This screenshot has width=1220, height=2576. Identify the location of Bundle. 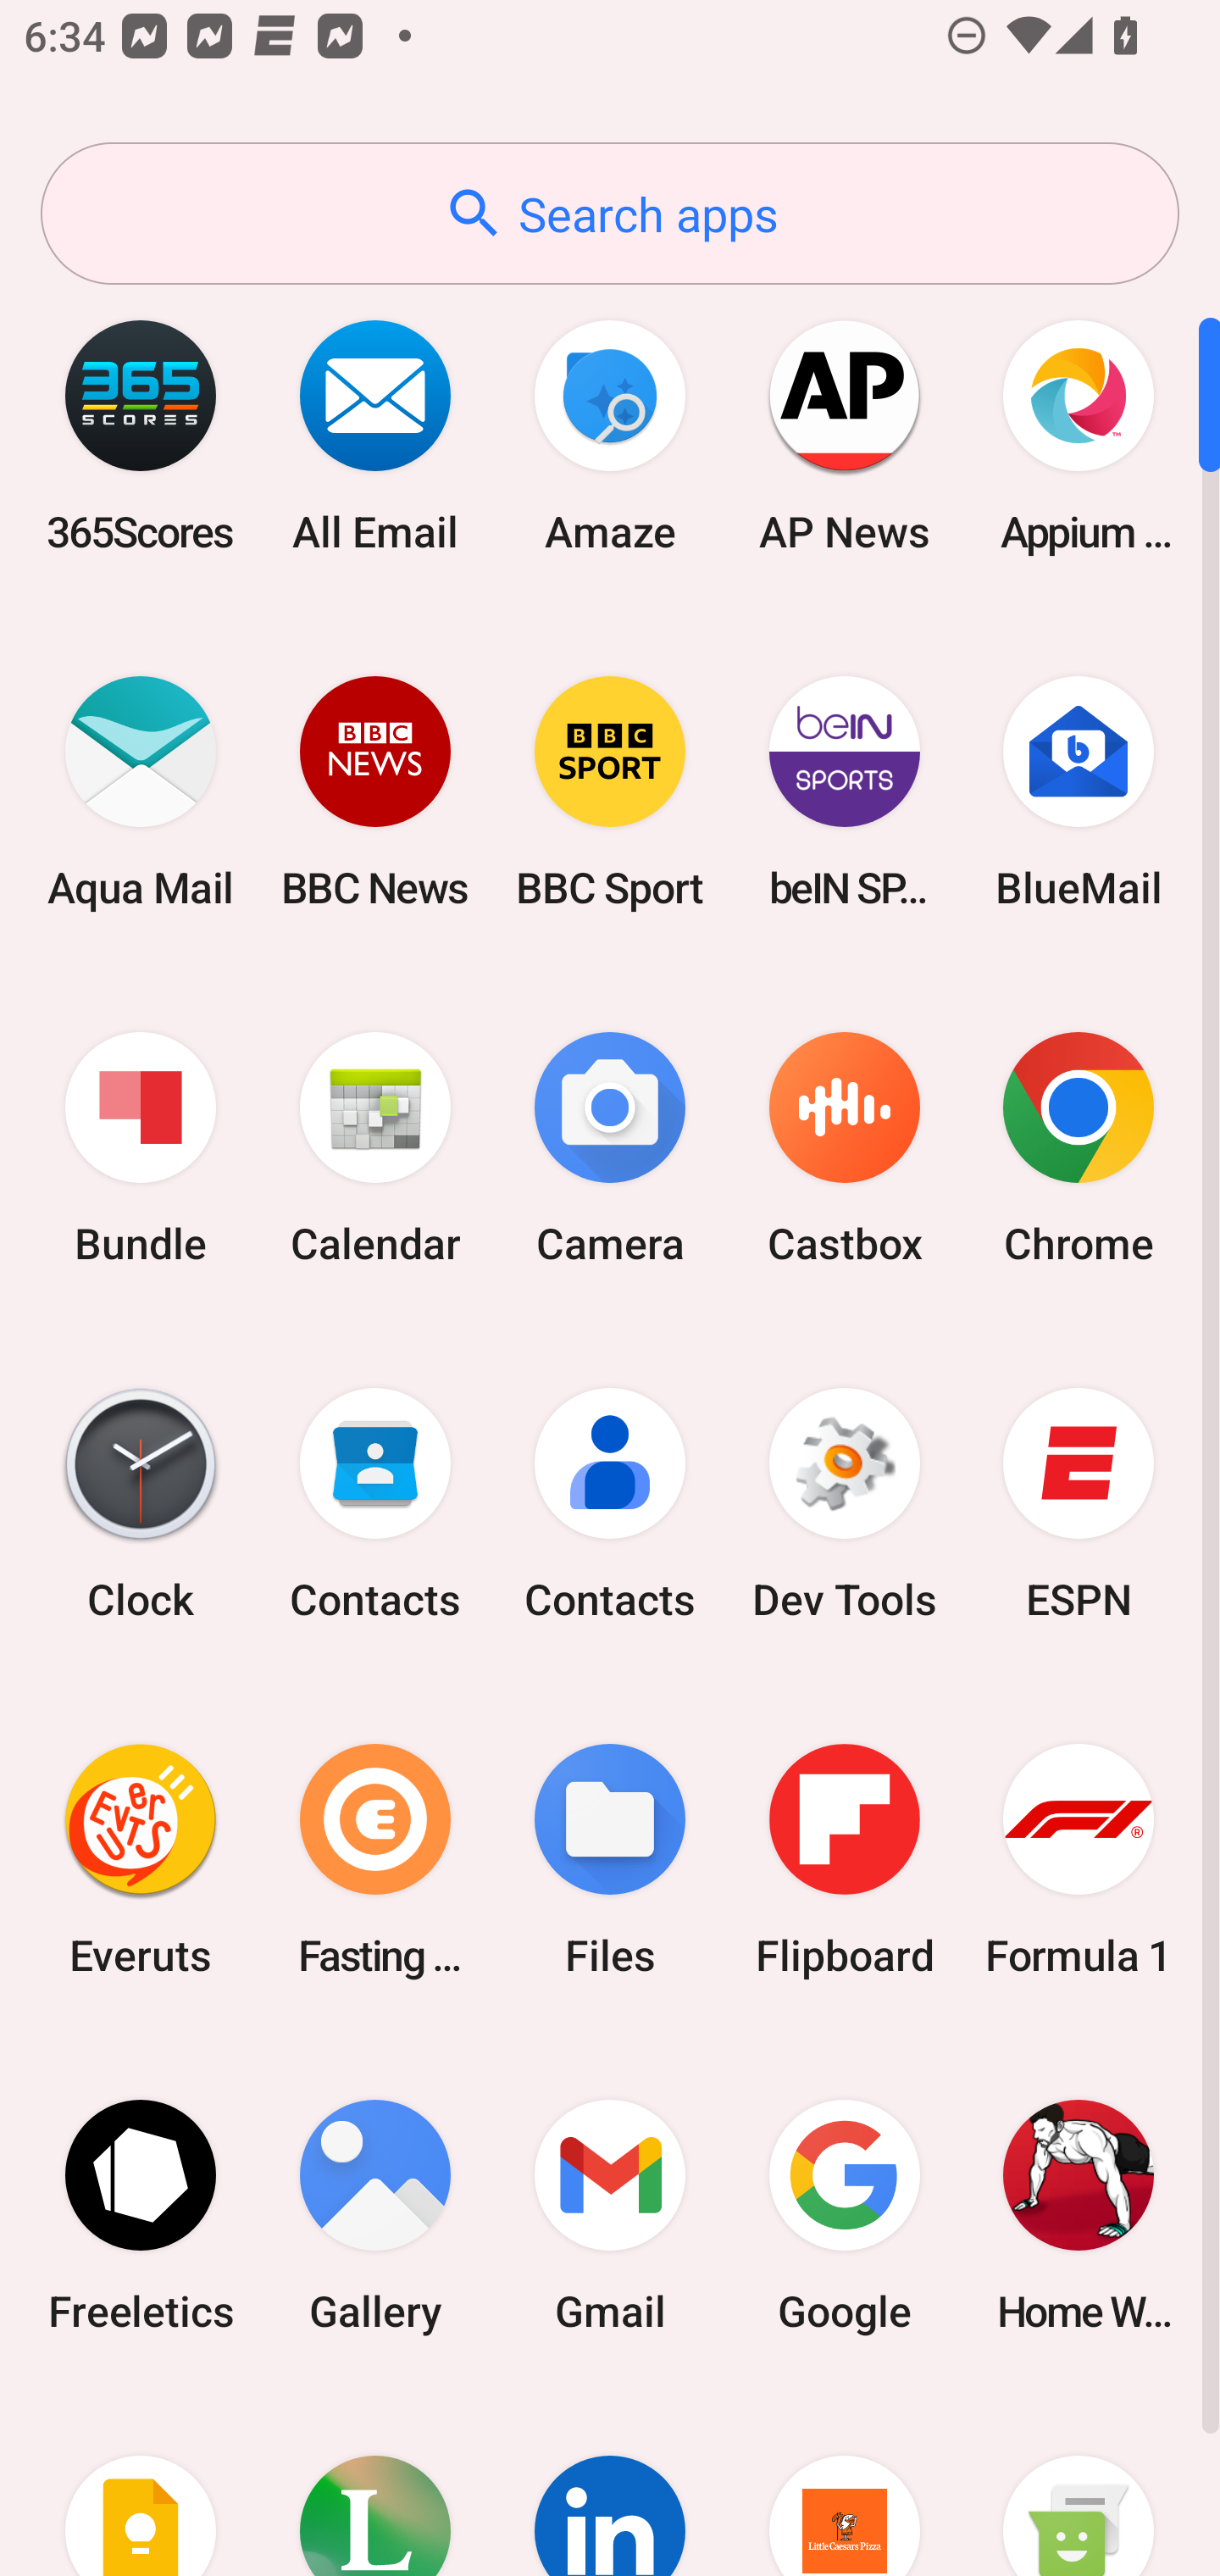
(141, 1149).